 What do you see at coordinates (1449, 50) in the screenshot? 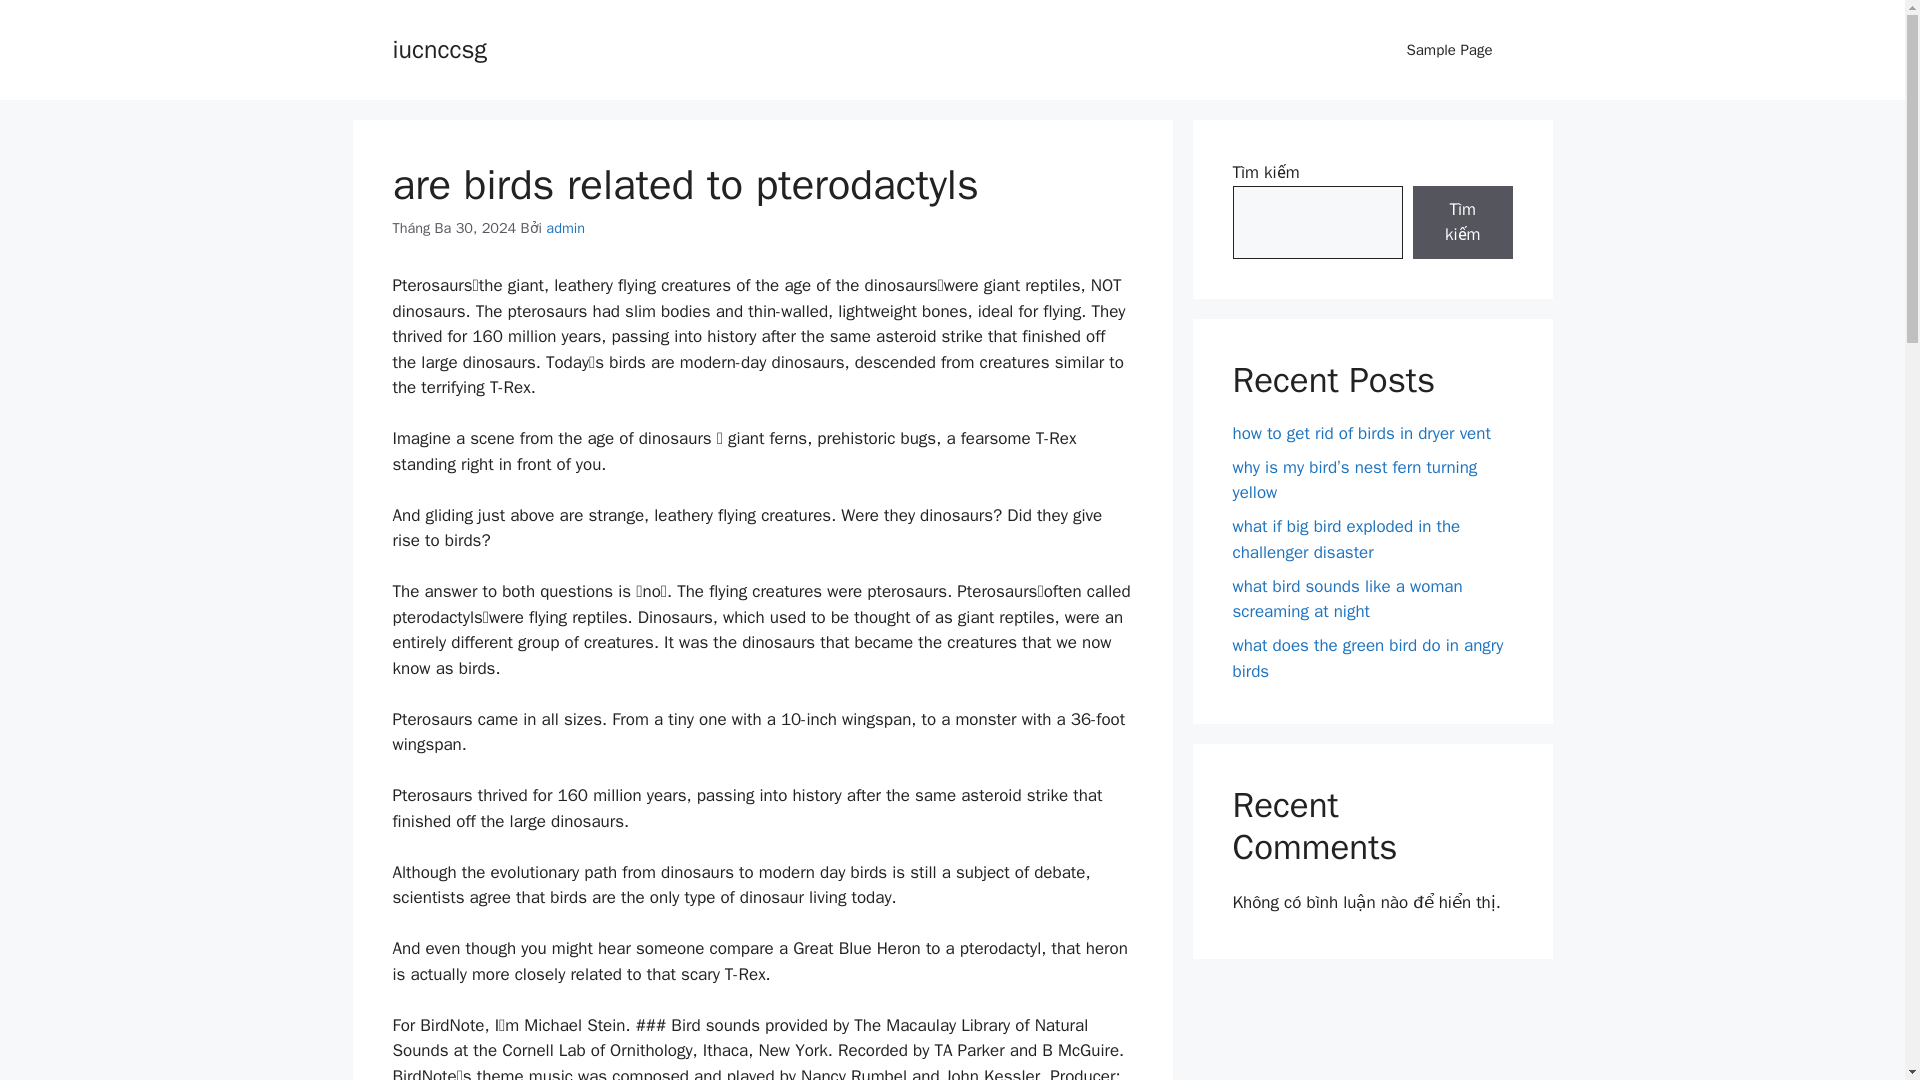
I see `Sample Page` at bounding box center [1449, 50].